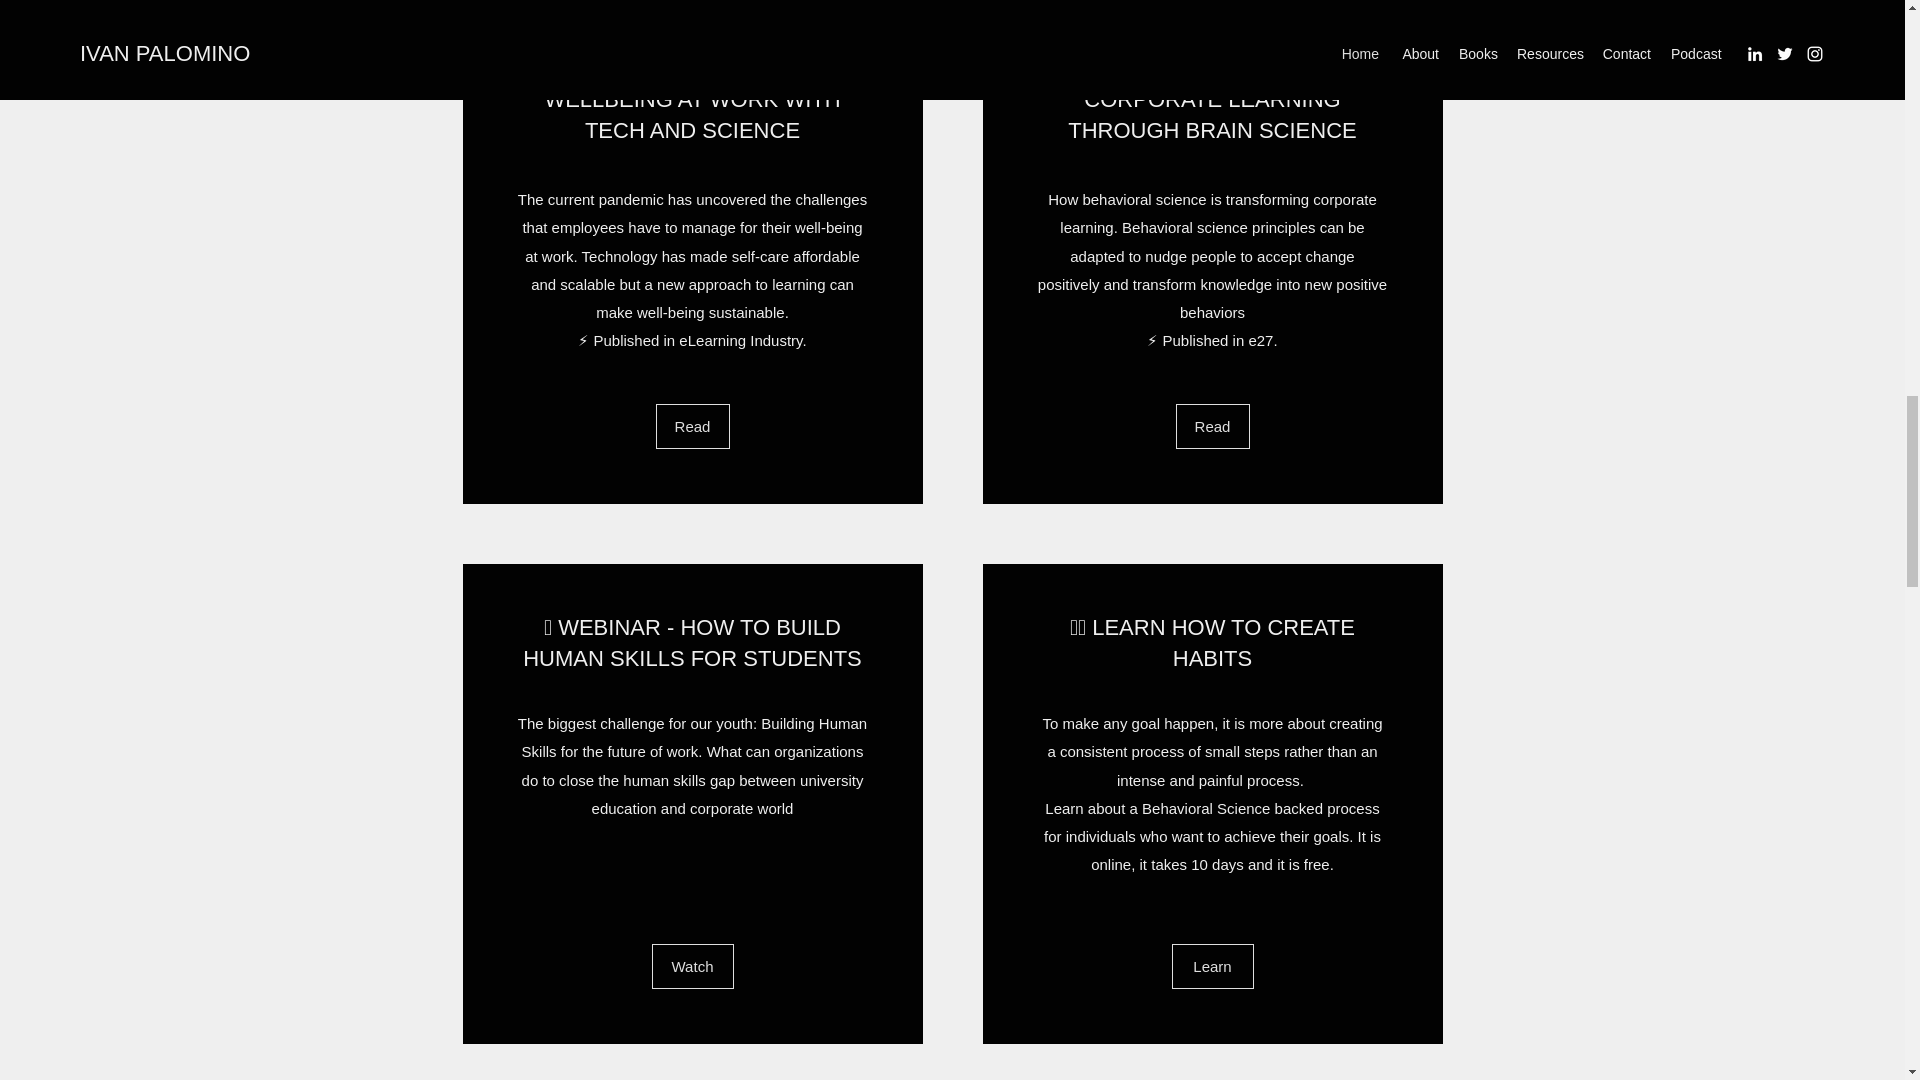 The image size is (1920, 1080). I want to click on Watch, so click(692, 966).